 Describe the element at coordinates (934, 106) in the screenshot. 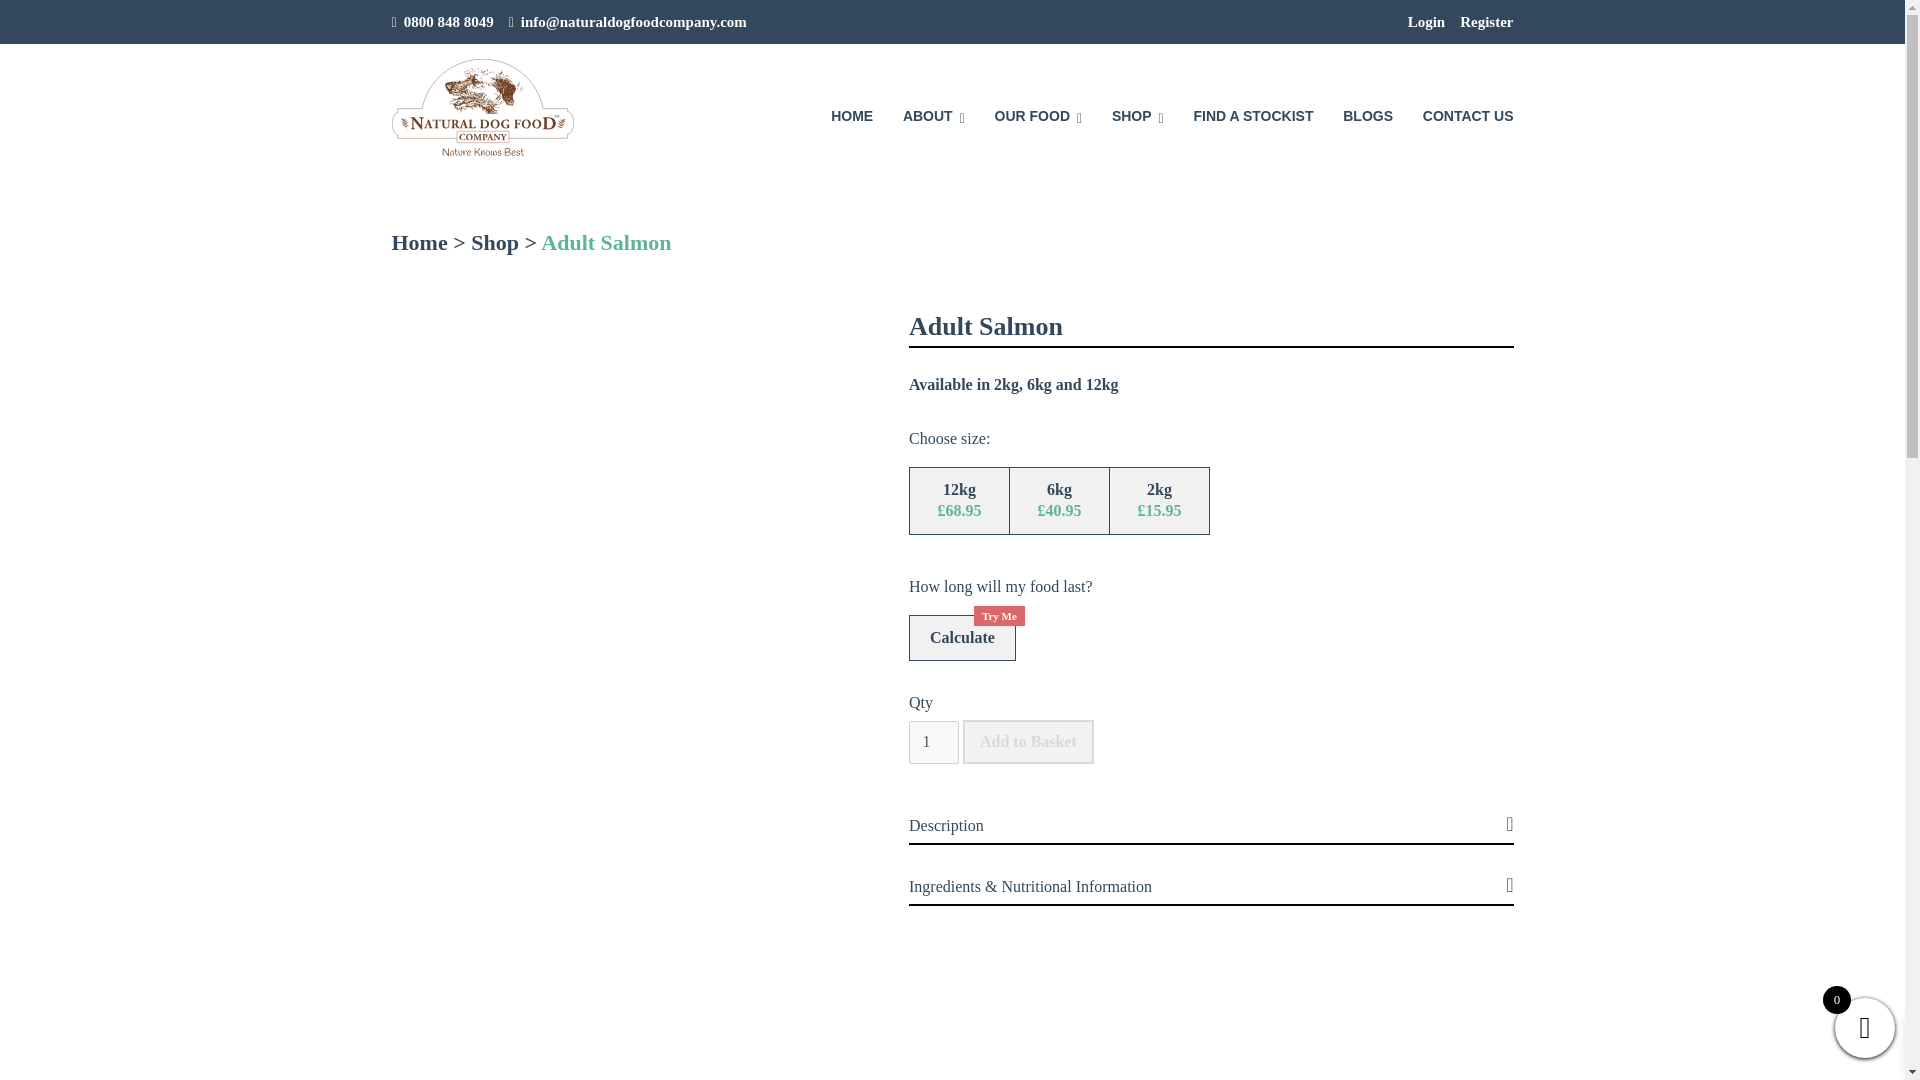

I see `ABOUT` at that location.